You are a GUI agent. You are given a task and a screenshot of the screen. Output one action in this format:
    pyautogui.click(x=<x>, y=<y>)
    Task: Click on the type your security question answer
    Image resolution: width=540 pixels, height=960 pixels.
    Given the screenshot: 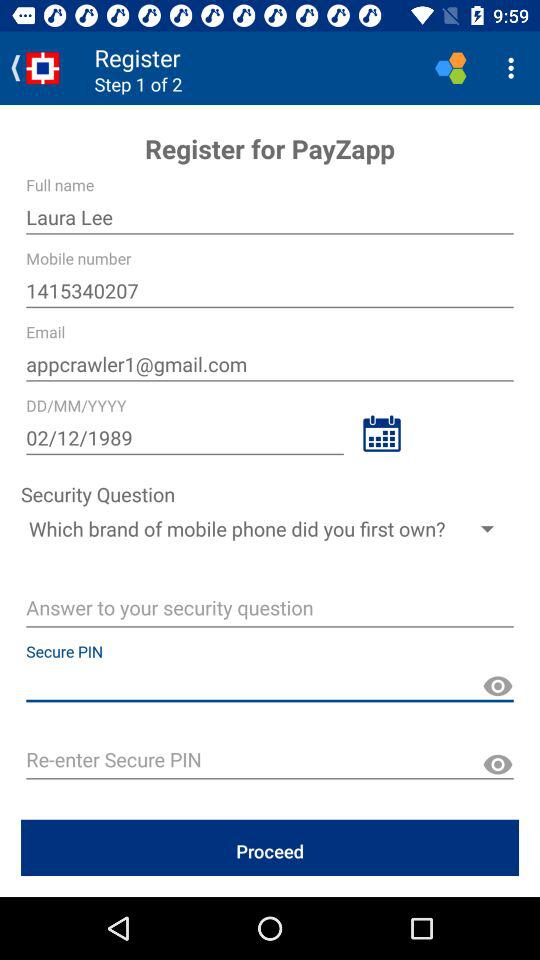 What is the action you would take?
    pyautogui.click(x=270, y=610)
    